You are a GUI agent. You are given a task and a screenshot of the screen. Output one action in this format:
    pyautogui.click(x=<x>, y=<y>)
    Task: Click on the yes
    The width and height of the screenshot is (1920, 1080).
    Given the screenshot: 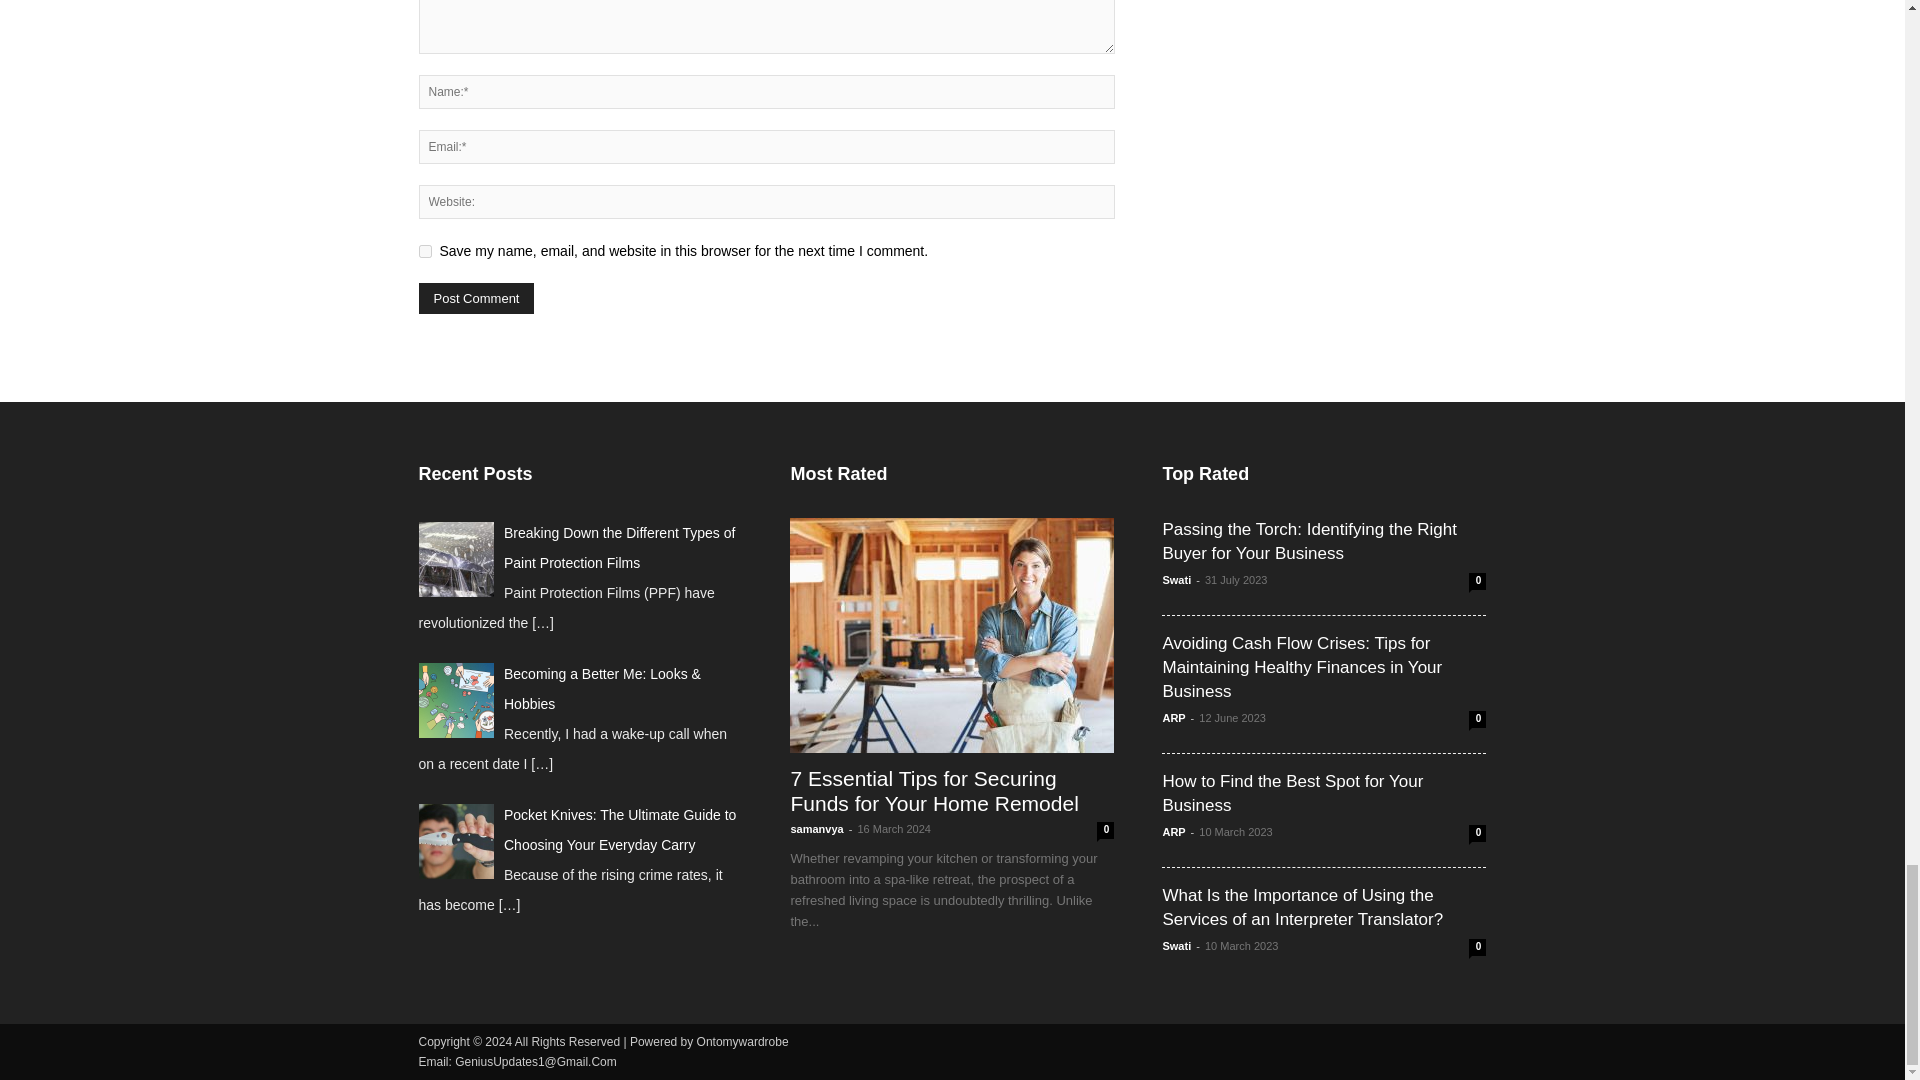 What is the action you would take?
    pyautogui.click(x=424, y=252)
    